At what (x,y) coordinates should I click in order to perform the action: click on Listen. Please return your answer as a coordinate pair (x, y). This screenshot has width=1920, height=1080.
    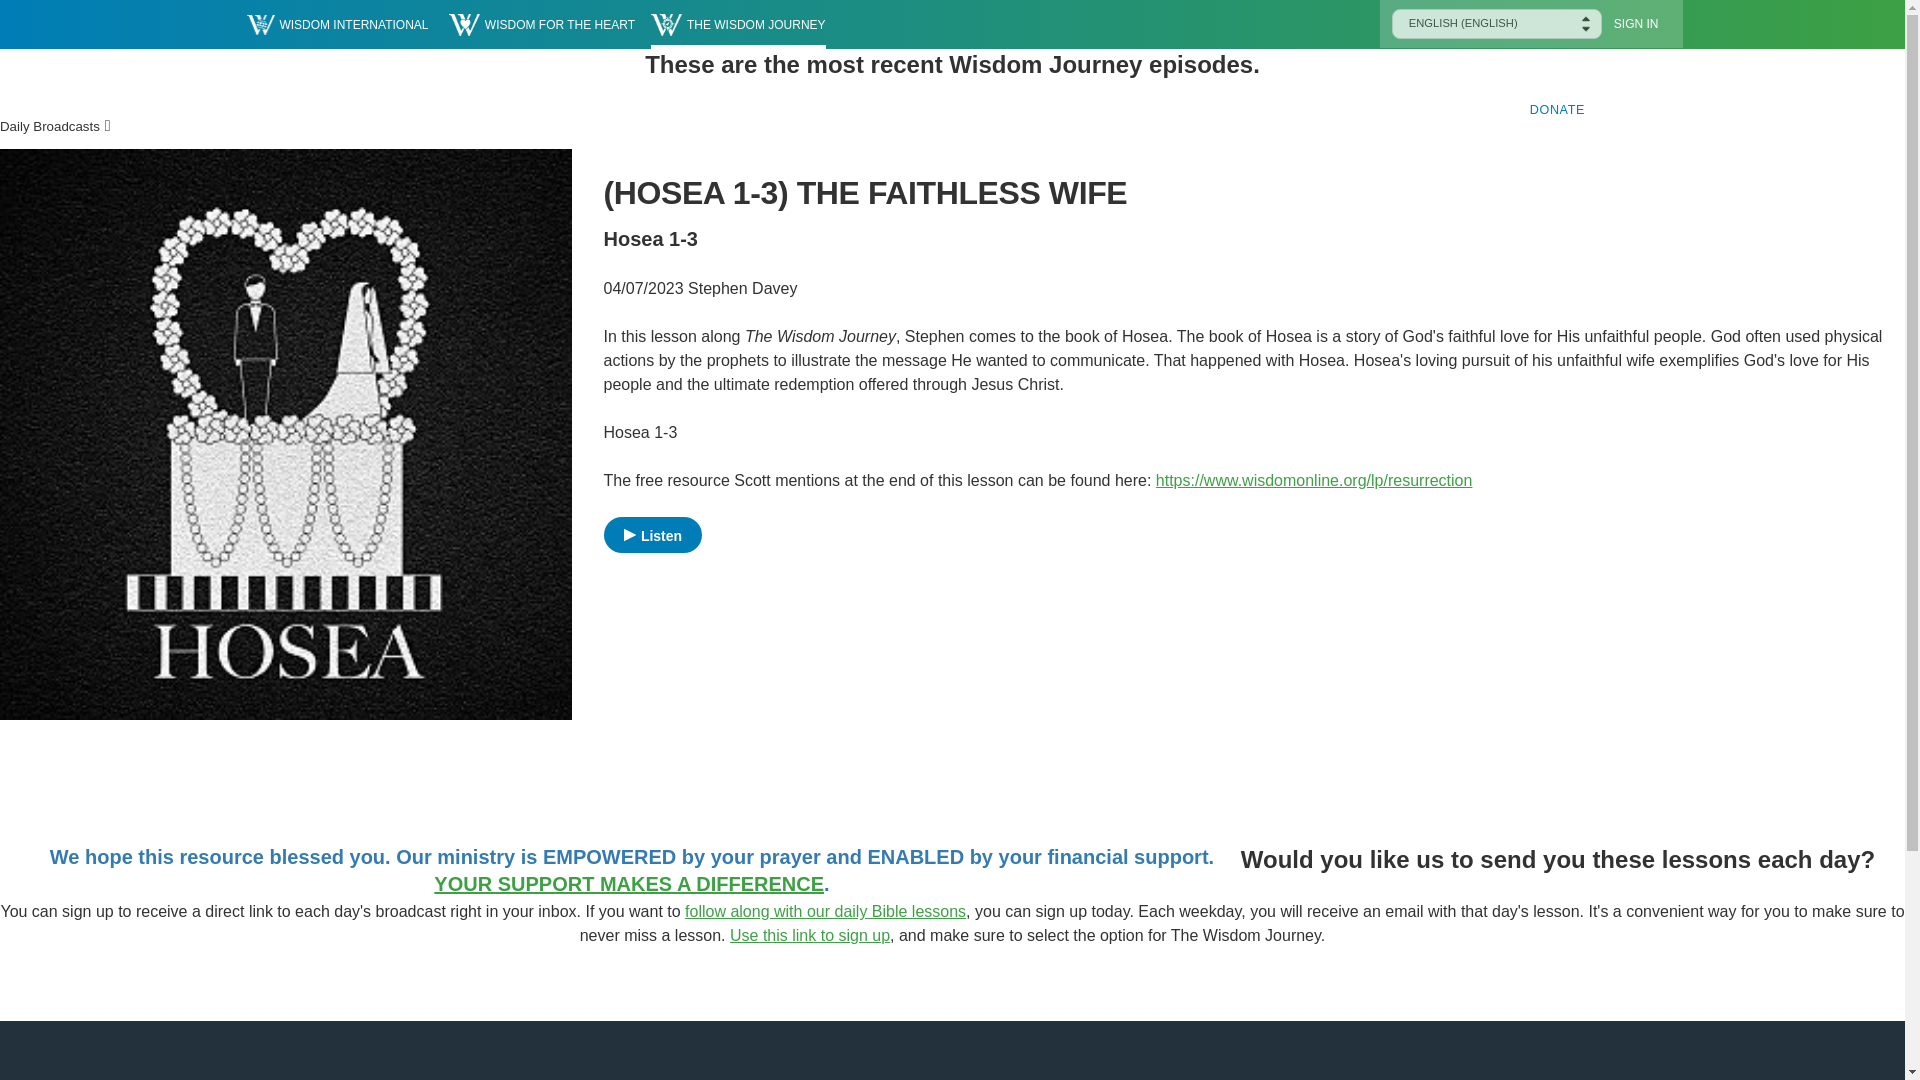
    Looking at the image, I should click on (653, 534).